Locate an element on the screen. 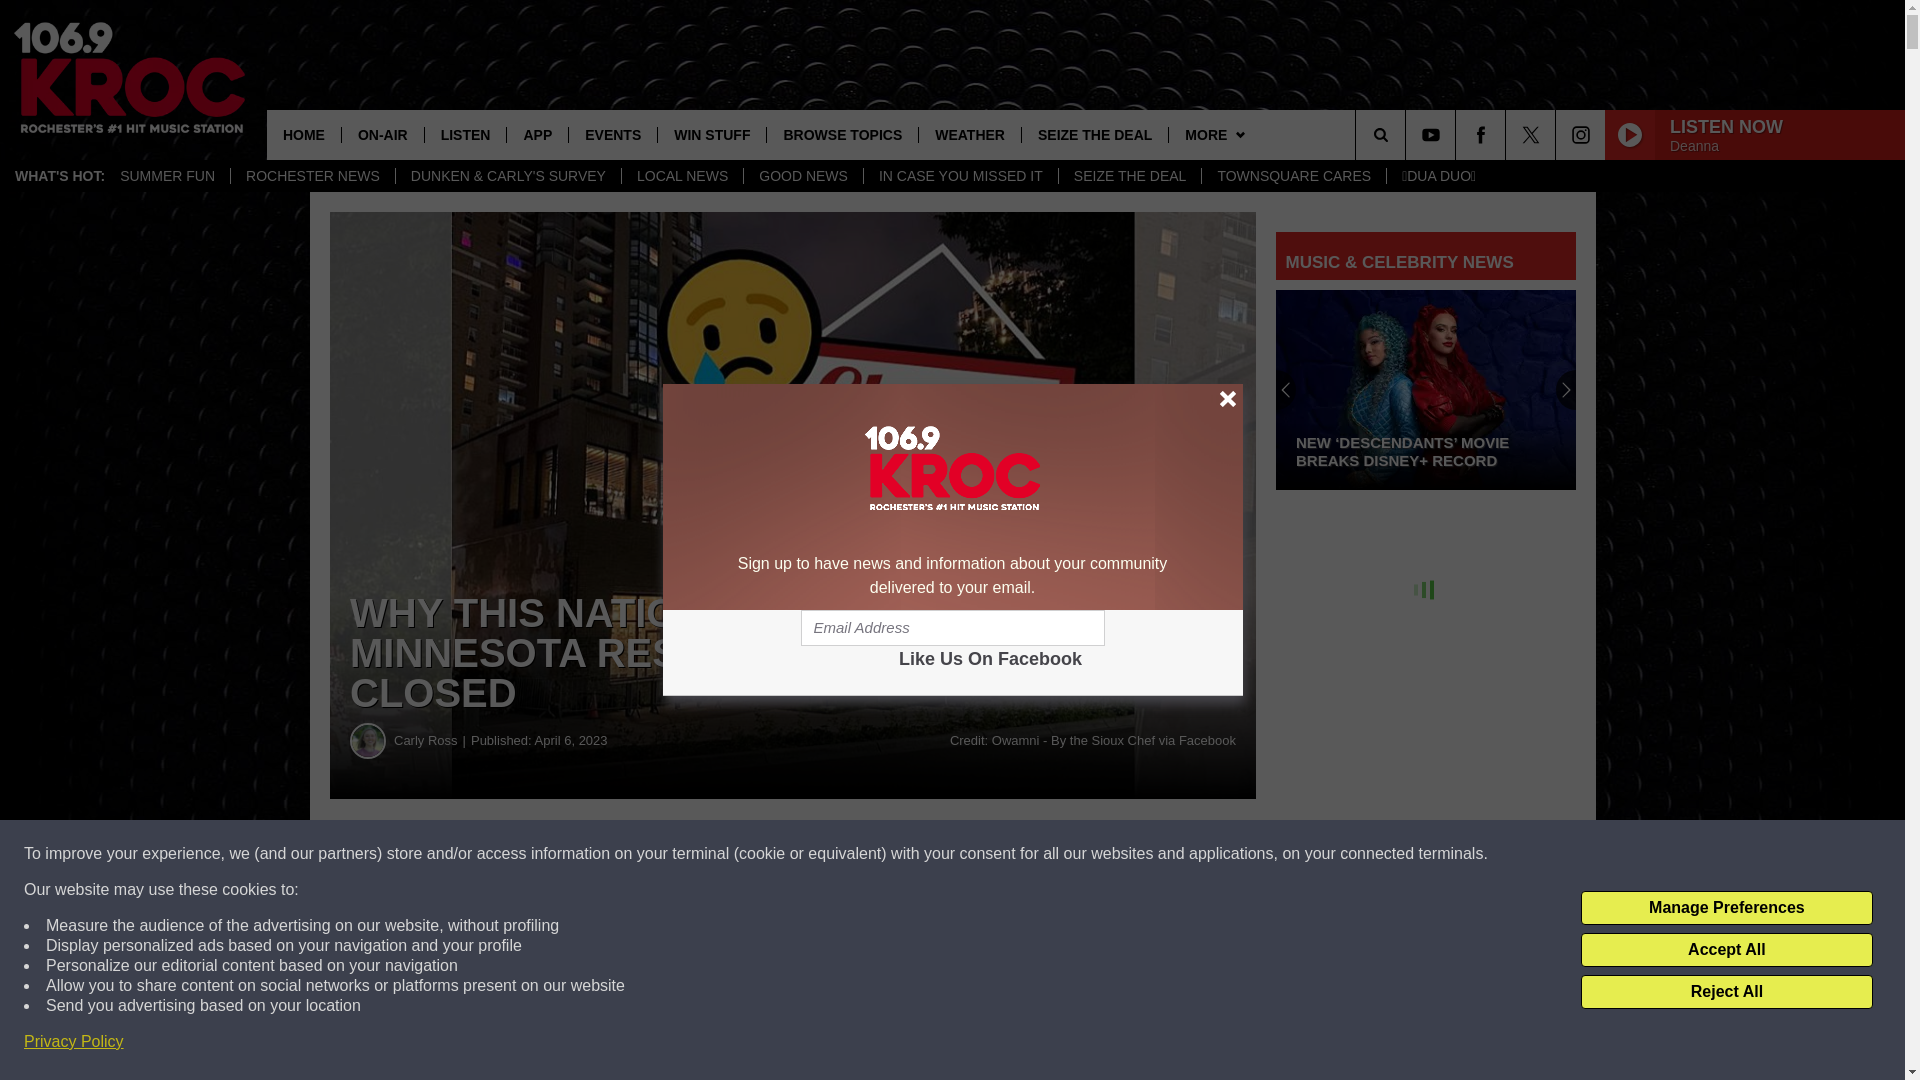 Image resolution: width=1920 pixels, height=1080 pixels. APP is located at coordinates (537, 134).